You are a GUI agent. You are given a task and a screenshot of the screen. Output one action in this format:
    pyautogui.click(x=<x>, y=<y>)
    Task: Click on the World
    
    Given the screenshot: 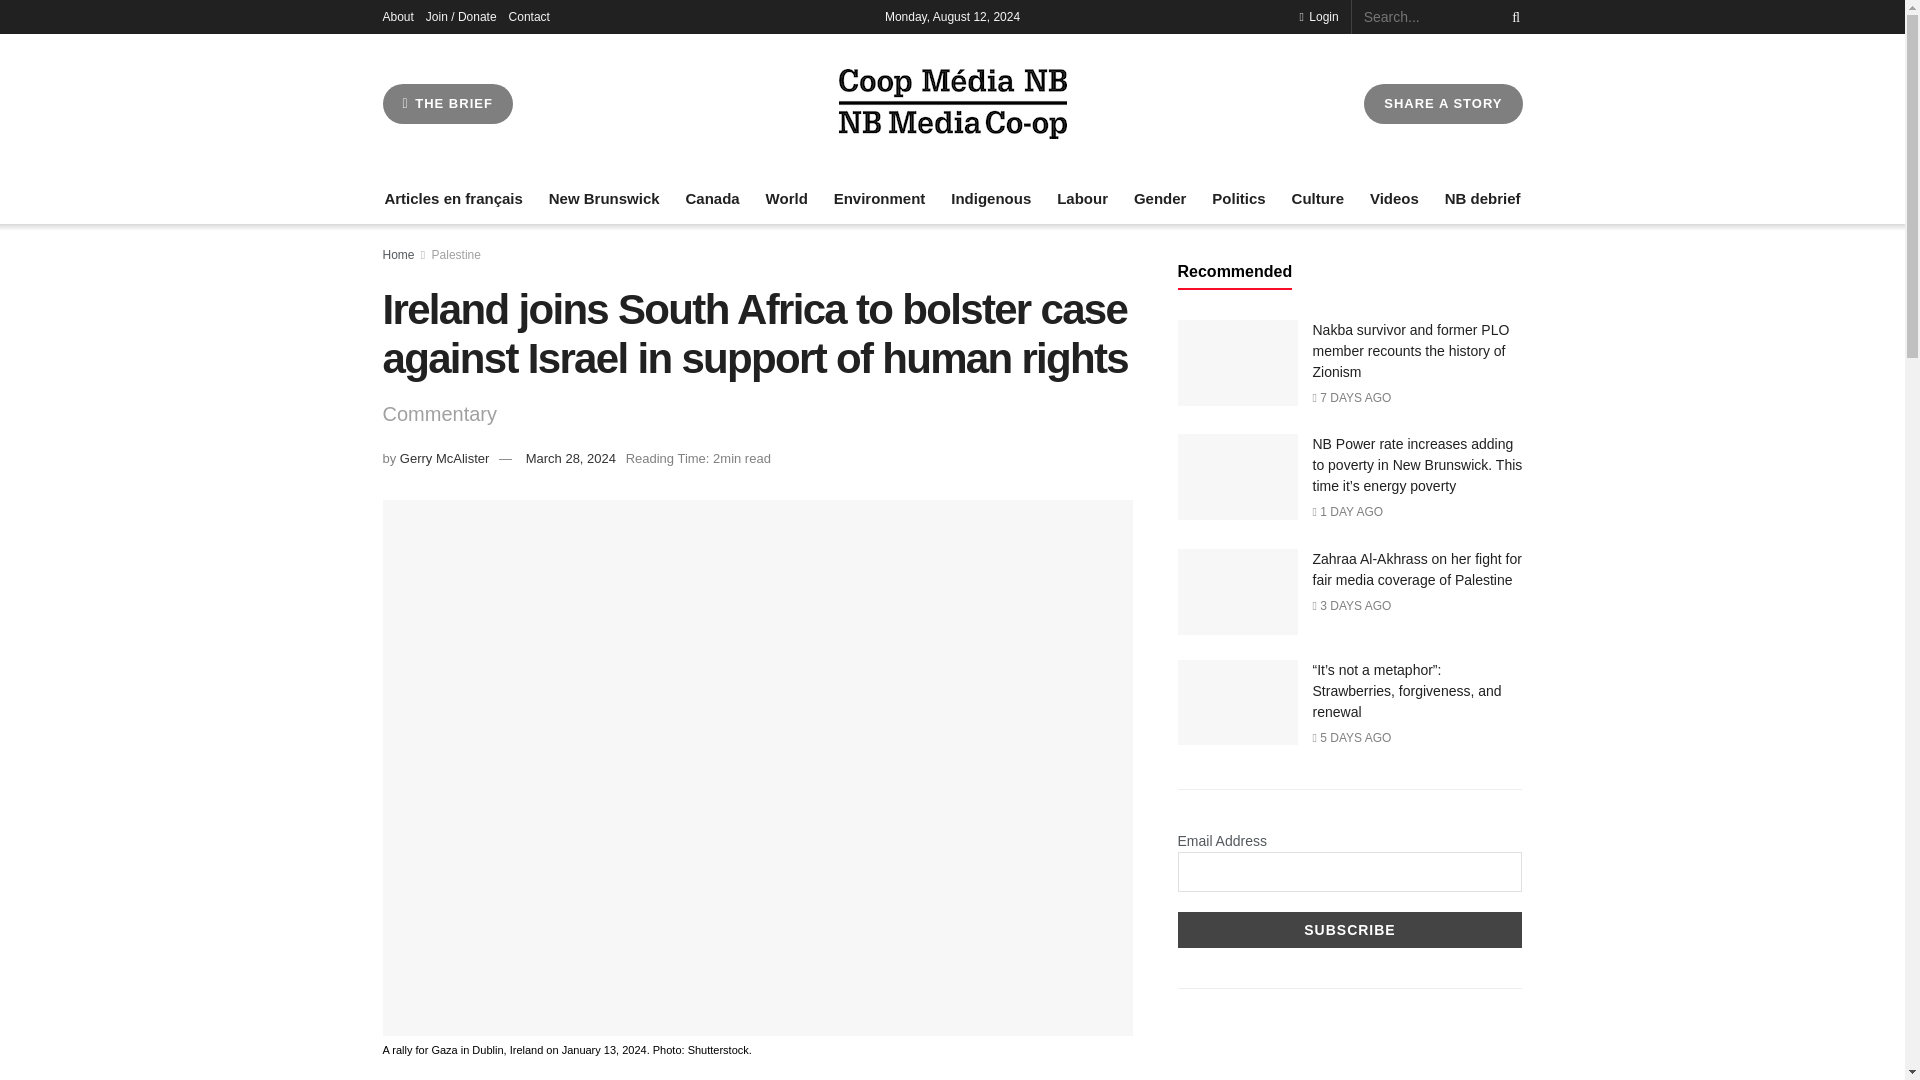 What is the action you would take?
    pyautogui.click(x=787, y=198)
    